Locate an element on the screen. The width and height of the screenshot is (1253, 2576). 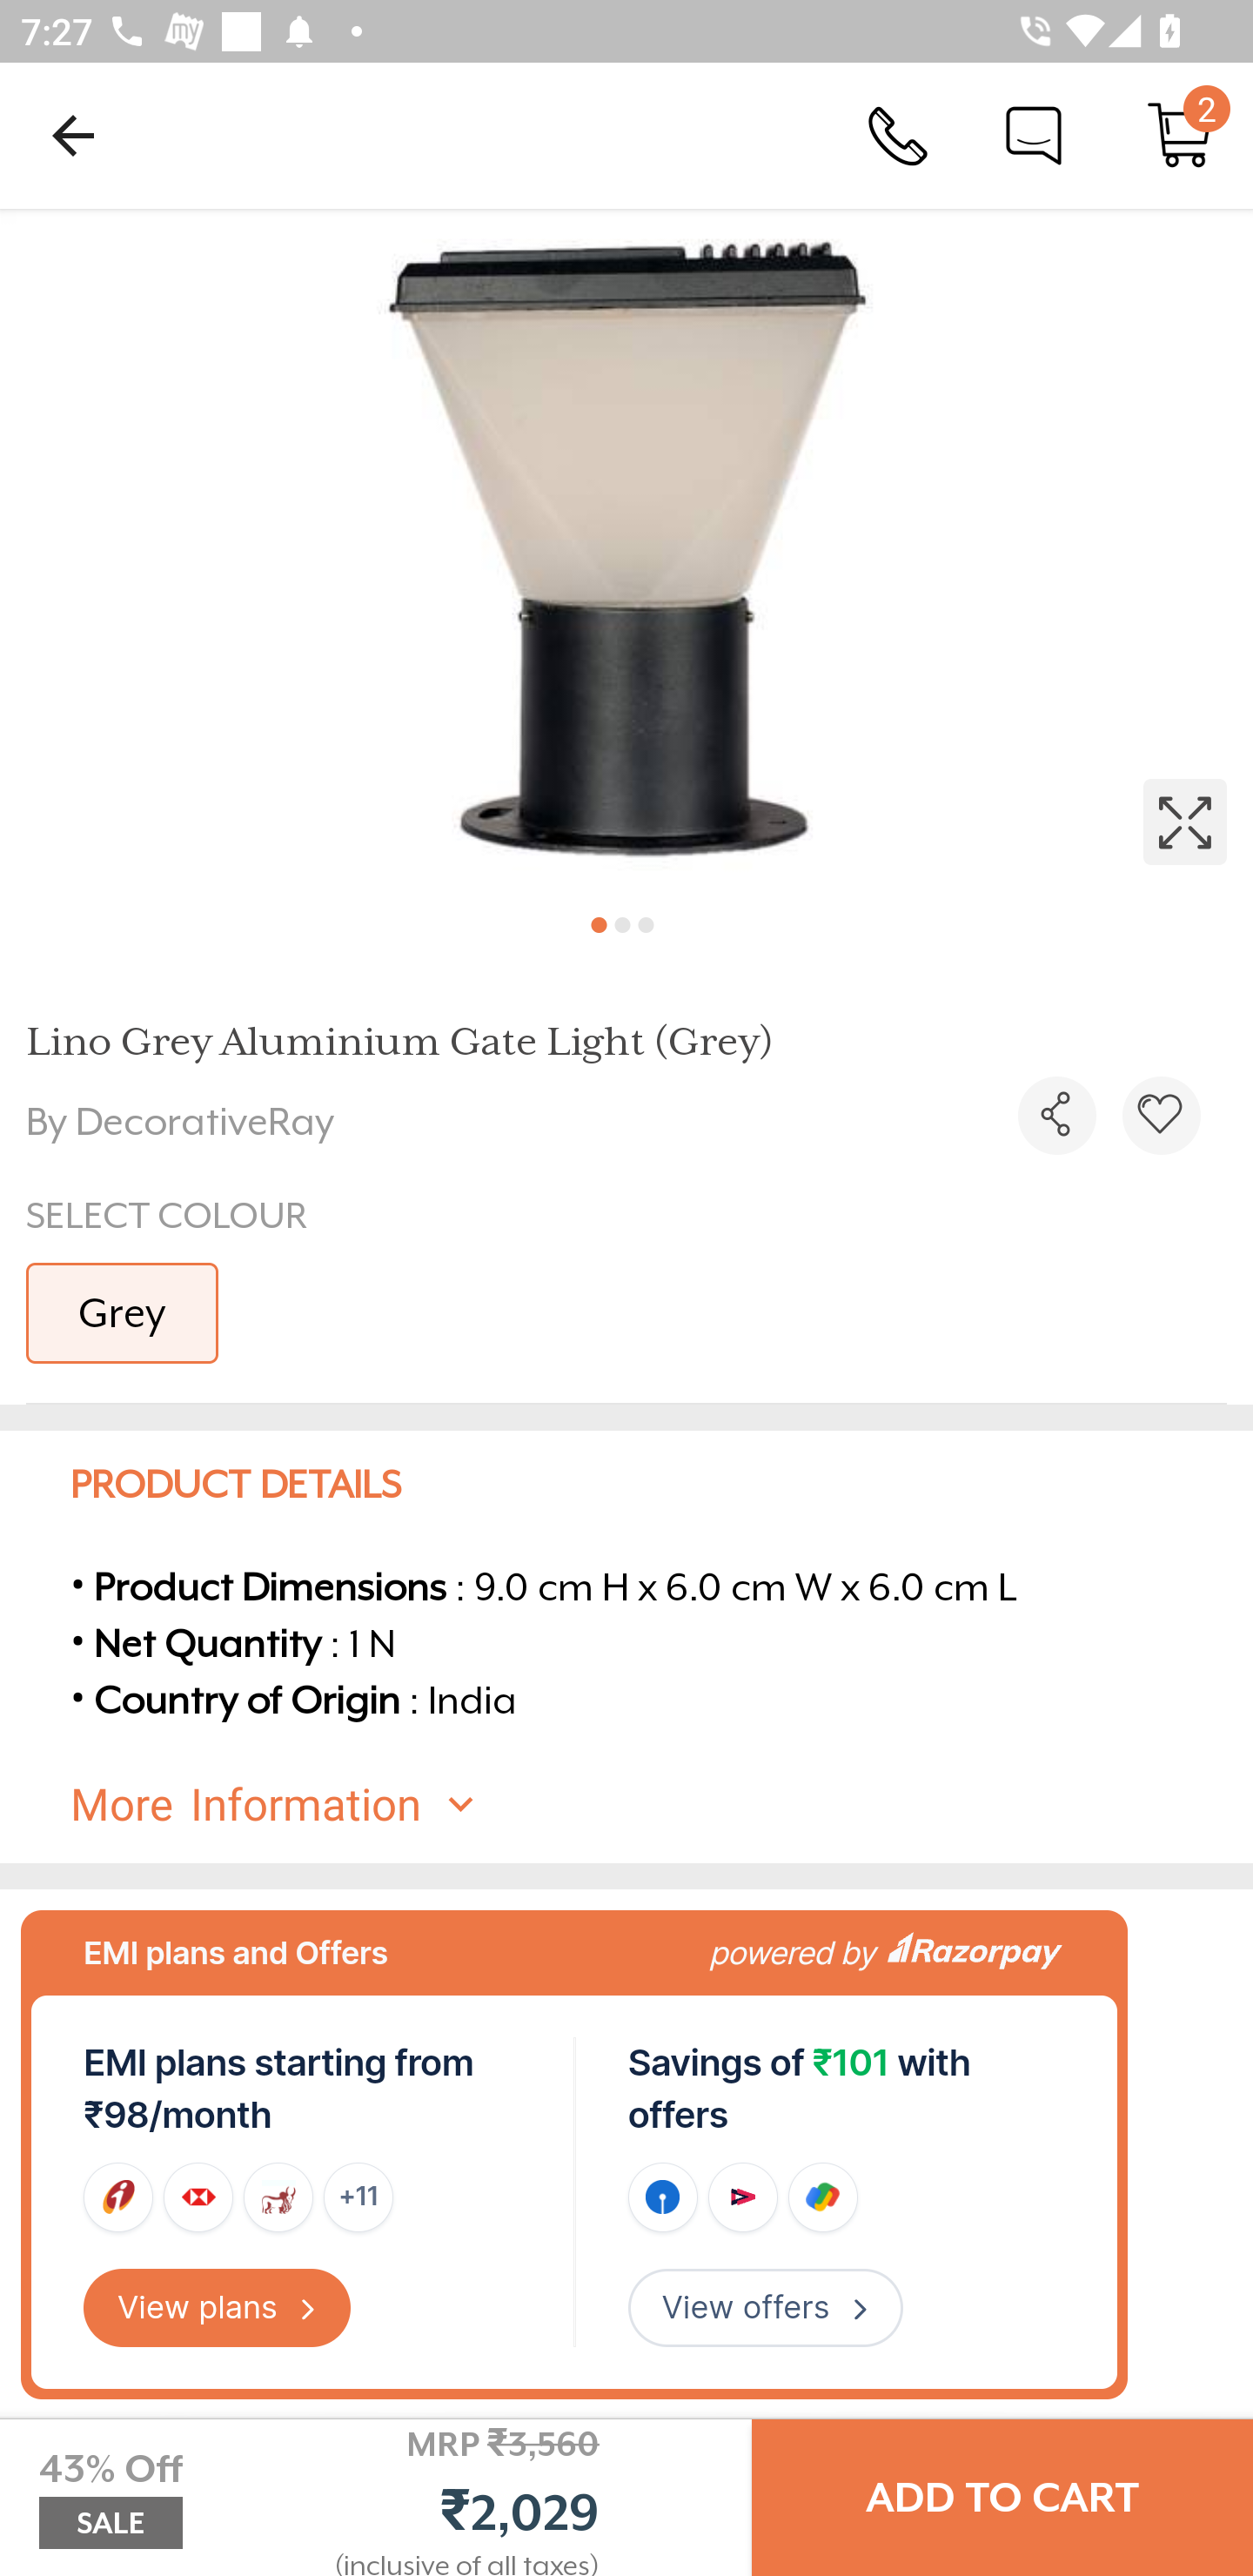
 is located at coordinates (626, 550).